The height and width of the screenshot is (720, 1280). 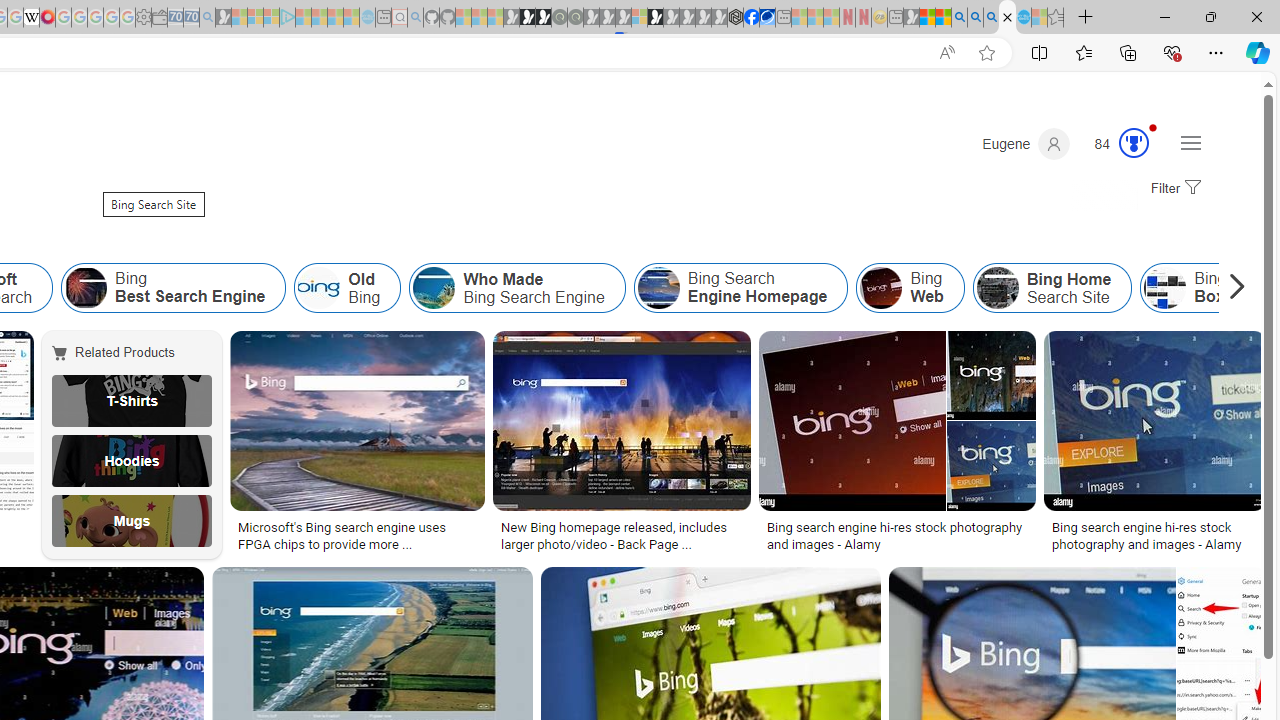 What do you see at coordinates (47, 18) in the screenshot?
I see `MediaWiki` at bounding box center [47, 18].